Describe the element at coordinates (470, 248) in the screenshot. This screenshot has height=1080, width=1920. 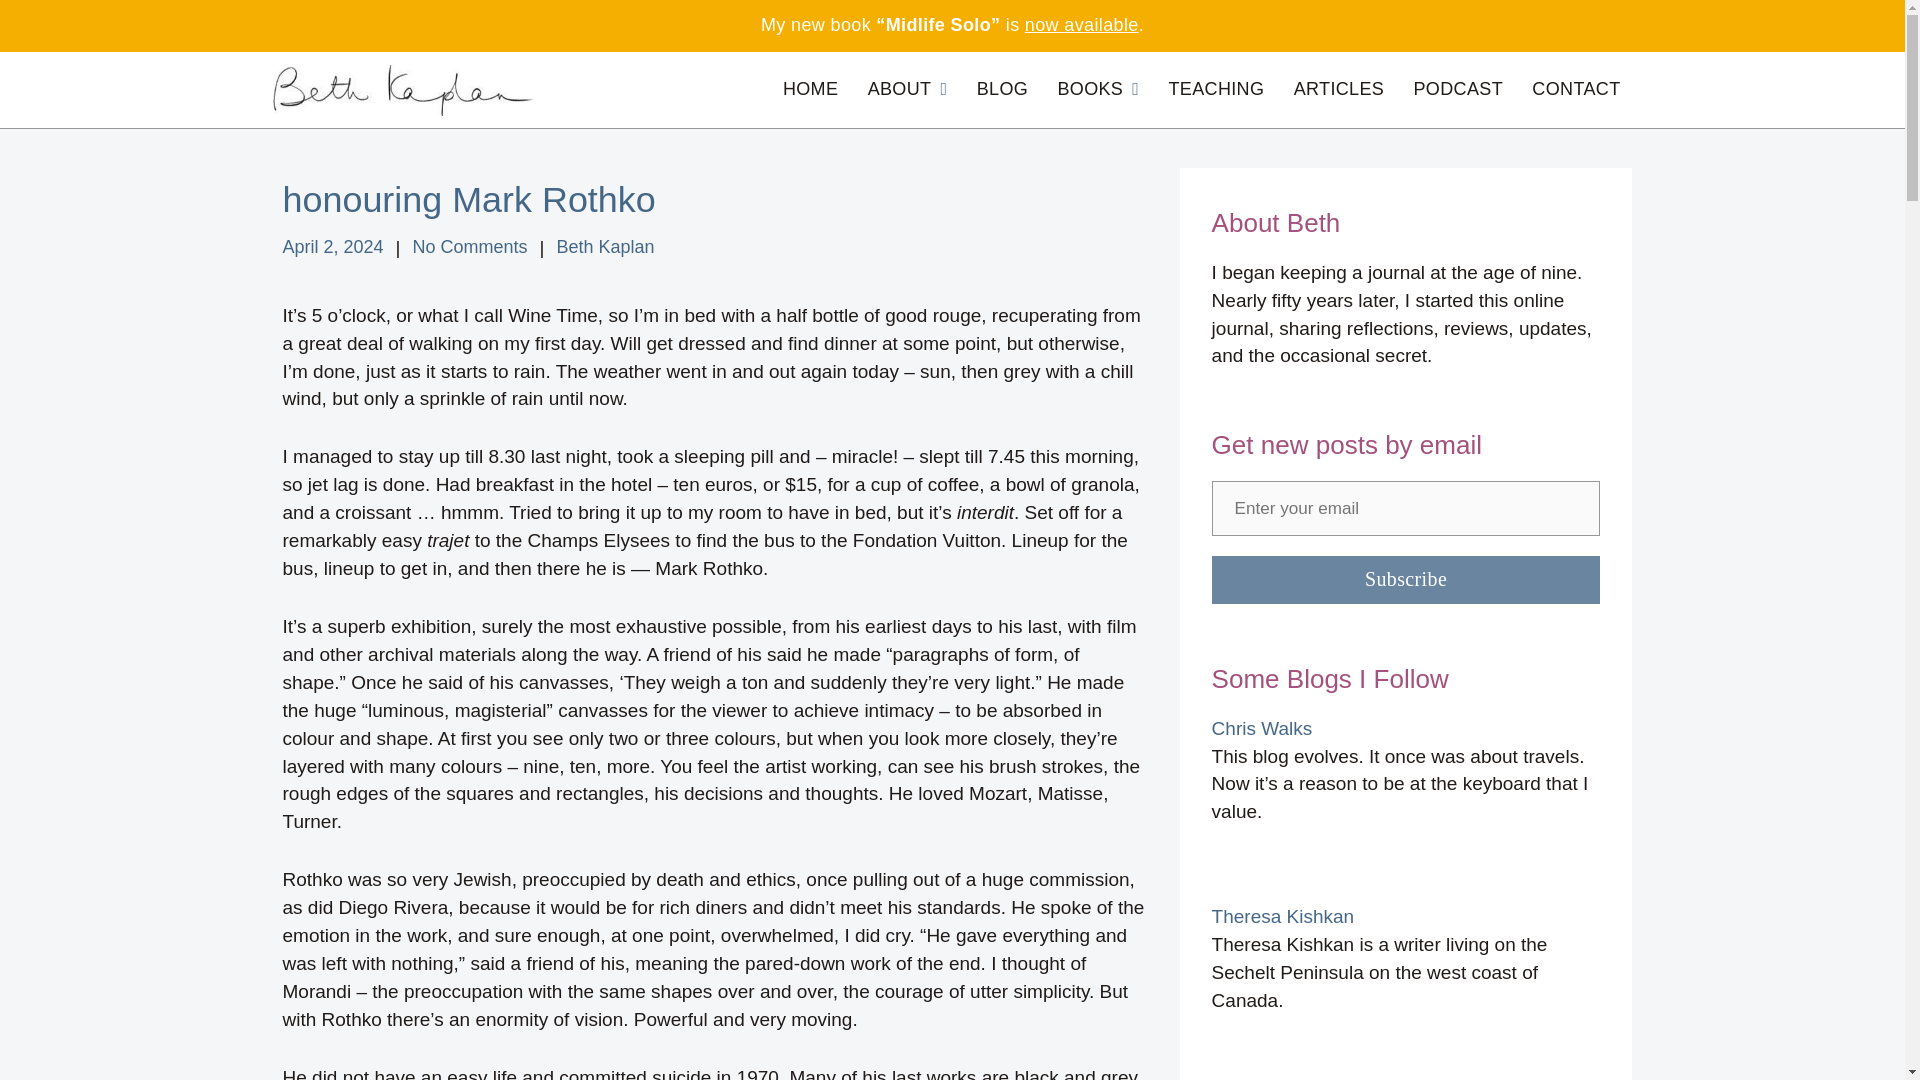
I see `No Comments` at that location.